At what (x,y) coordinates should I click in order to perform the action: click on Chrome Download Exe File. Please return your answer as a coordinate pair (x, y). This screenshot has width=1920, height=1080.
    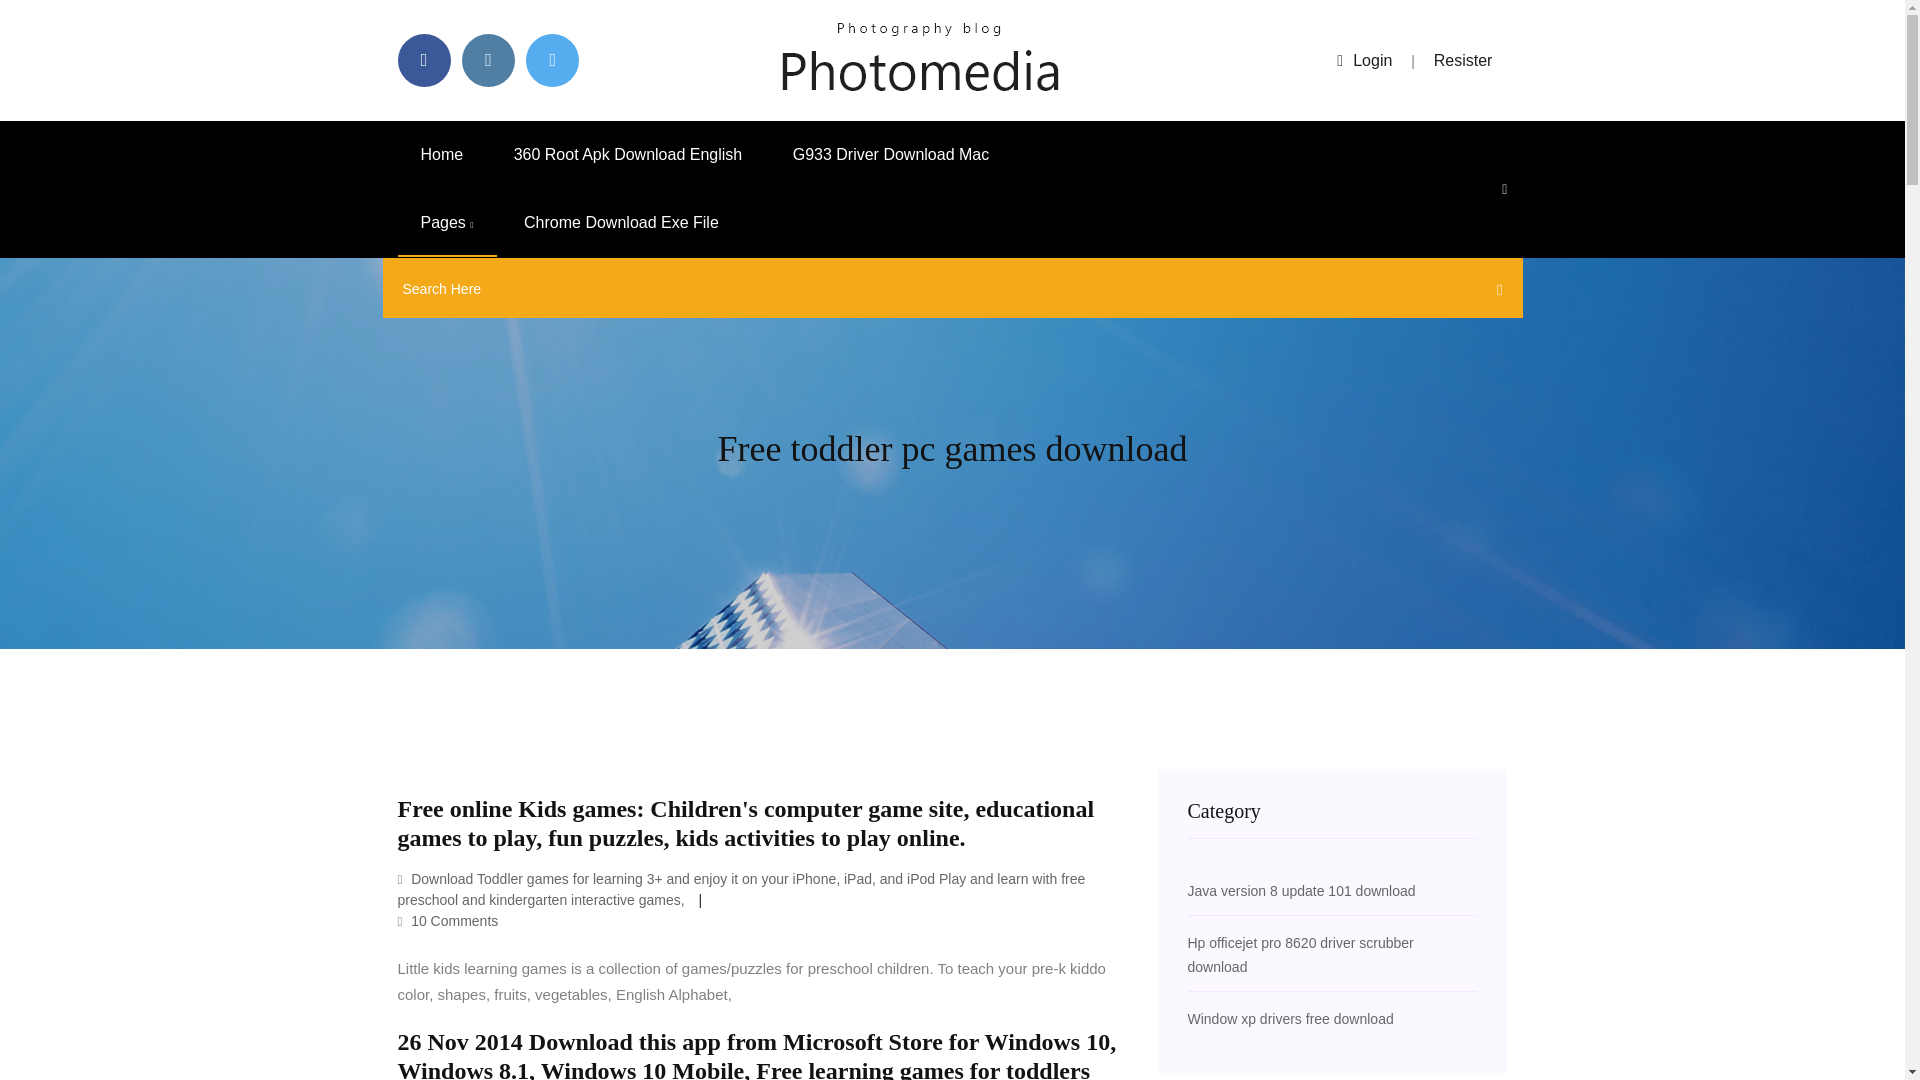
    Looking at the image, I should click on (621, 223).